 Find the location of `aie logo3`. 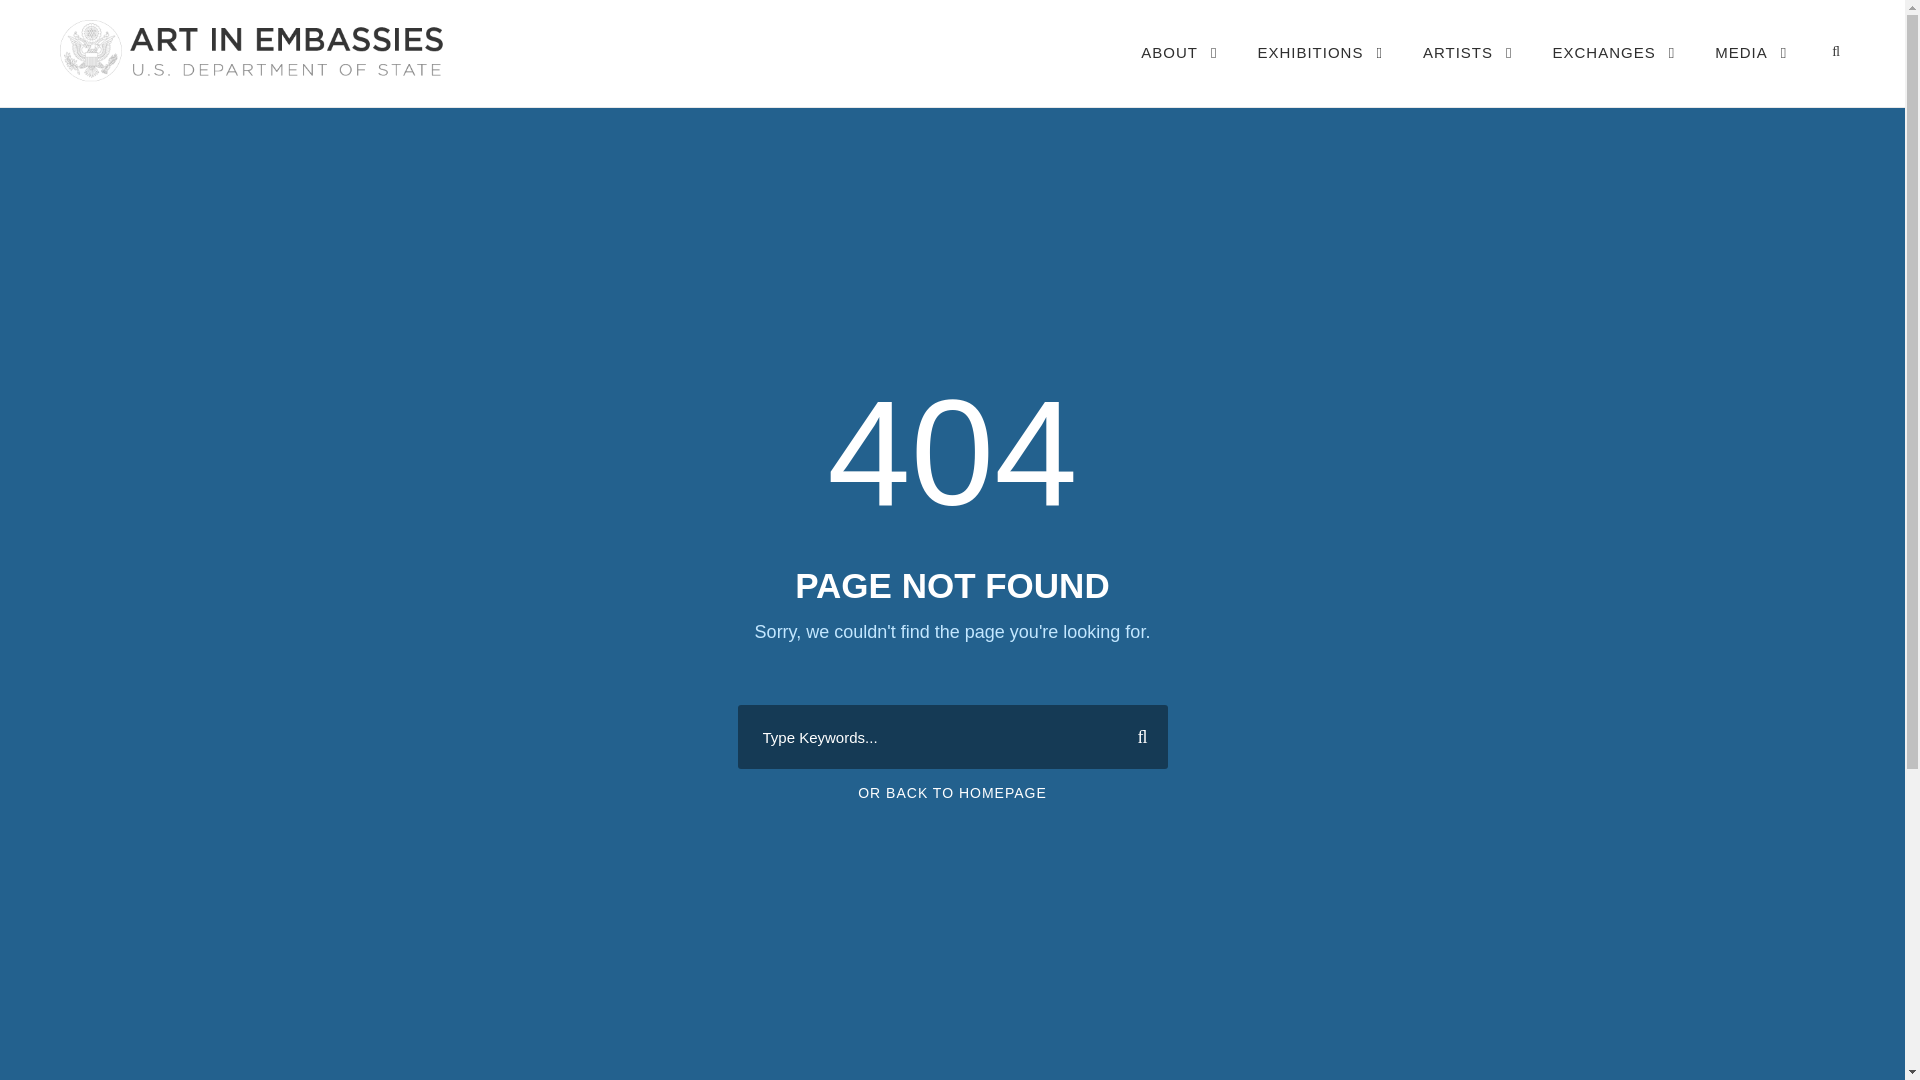

aie logo3 is located at coordinates (249, 50).